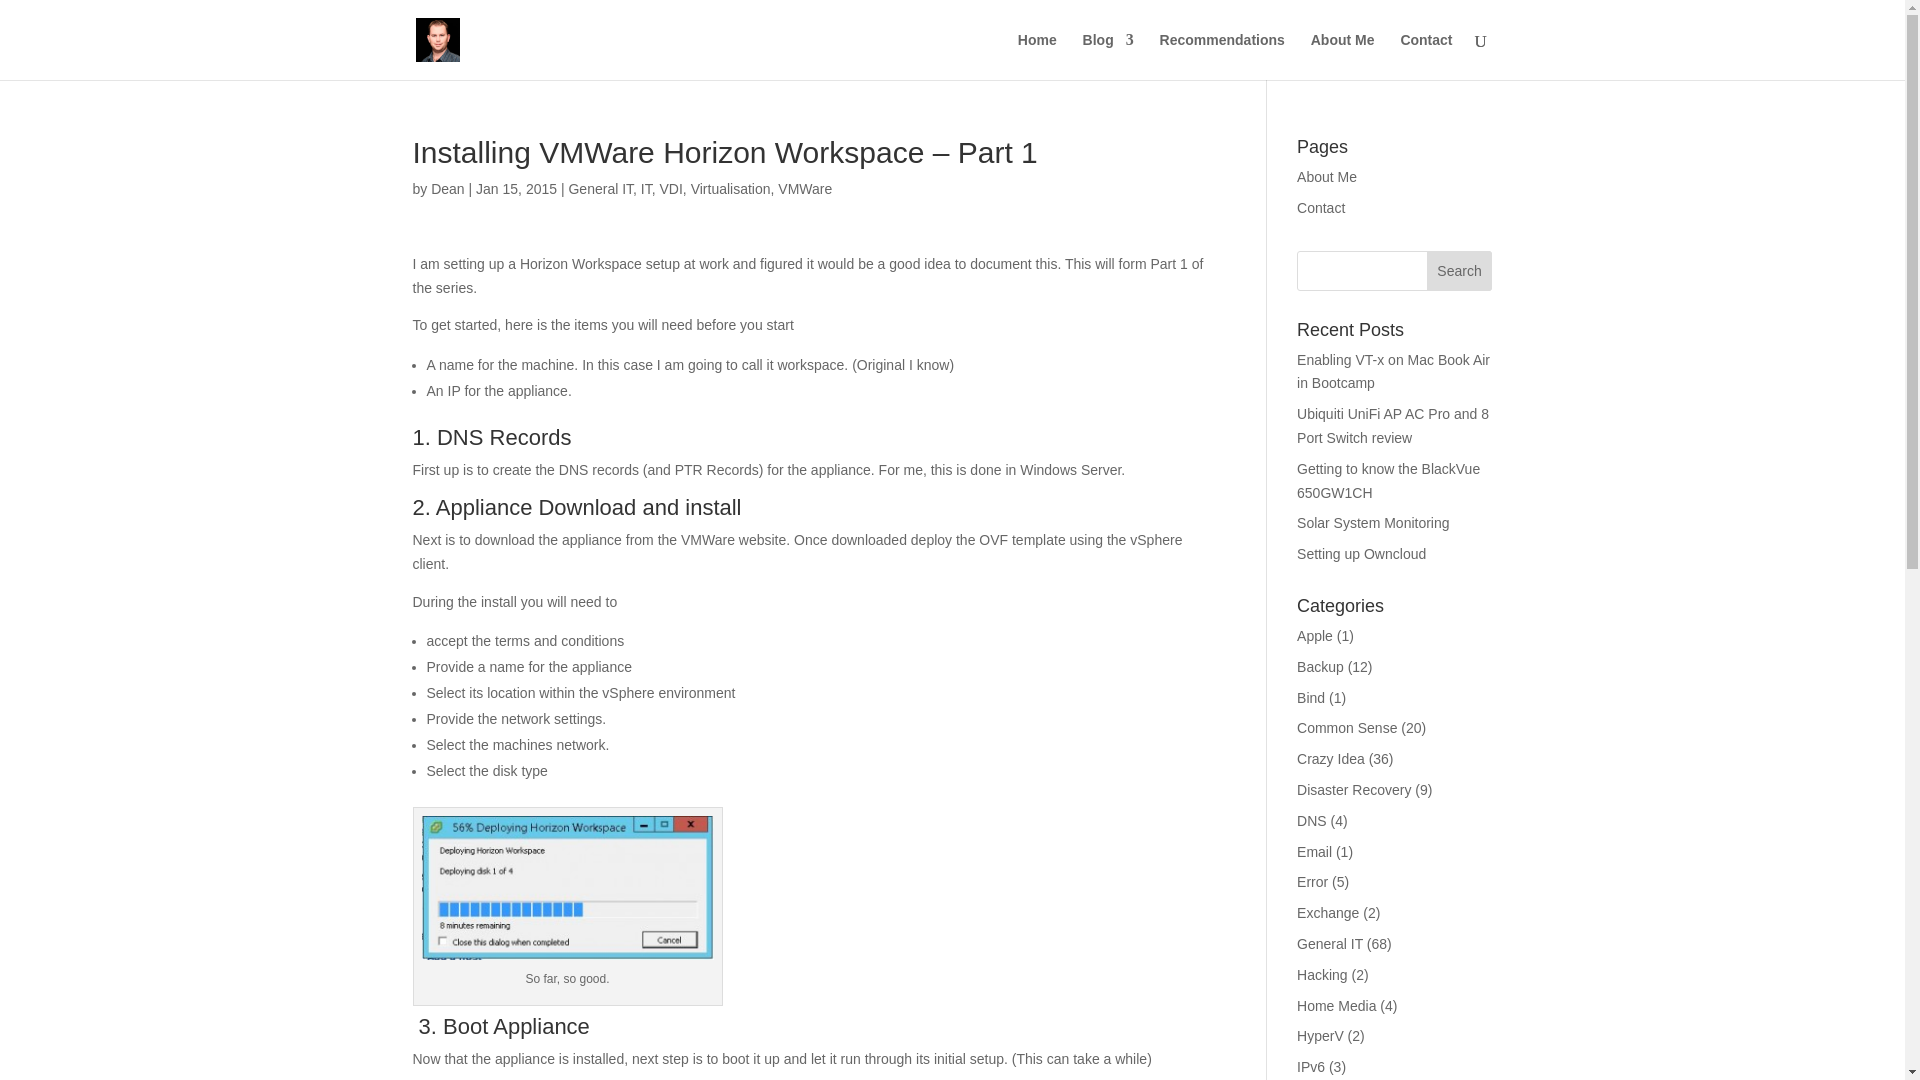 This screenshot has height=1080, width=1920. I want to click on About Me, so click(1342, 56).